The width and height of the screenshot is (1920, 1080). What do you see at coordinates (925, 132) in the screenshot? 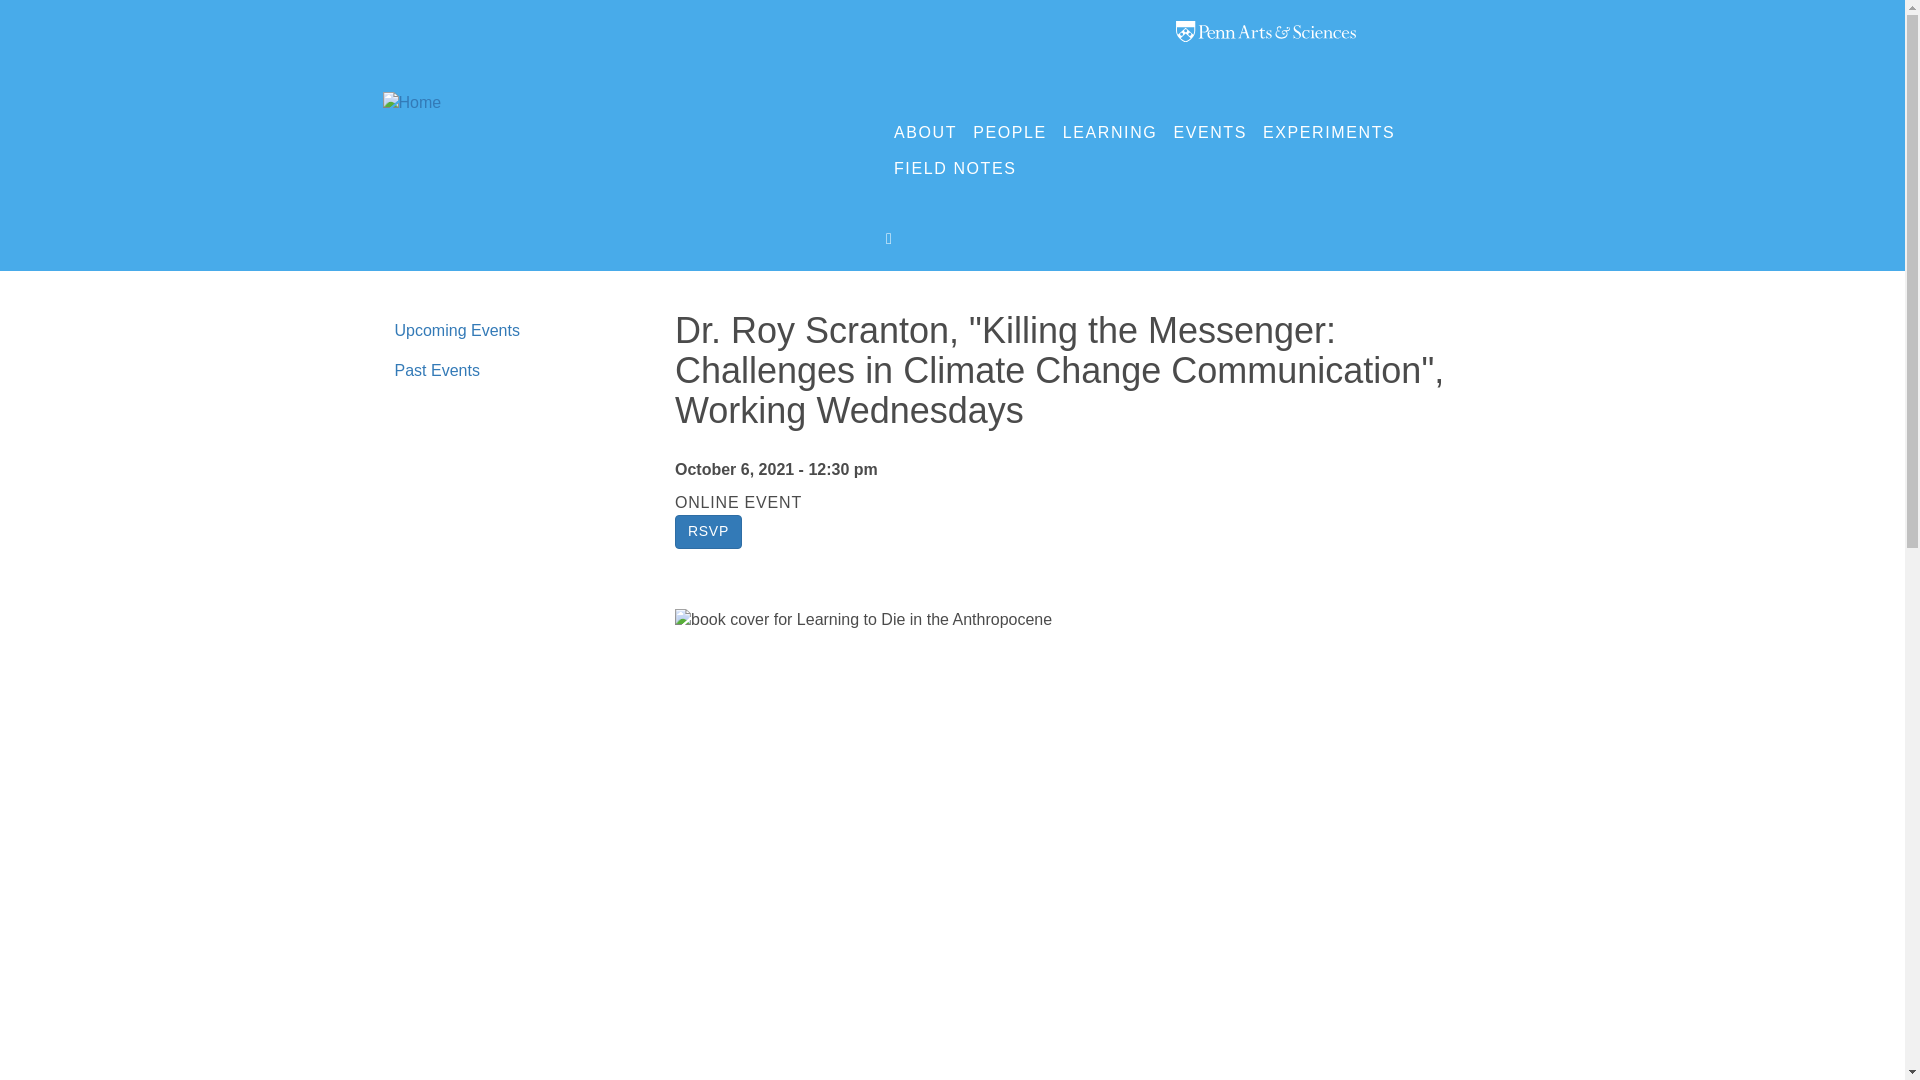
I see `ABOUT` at bounding box center [925, 132].